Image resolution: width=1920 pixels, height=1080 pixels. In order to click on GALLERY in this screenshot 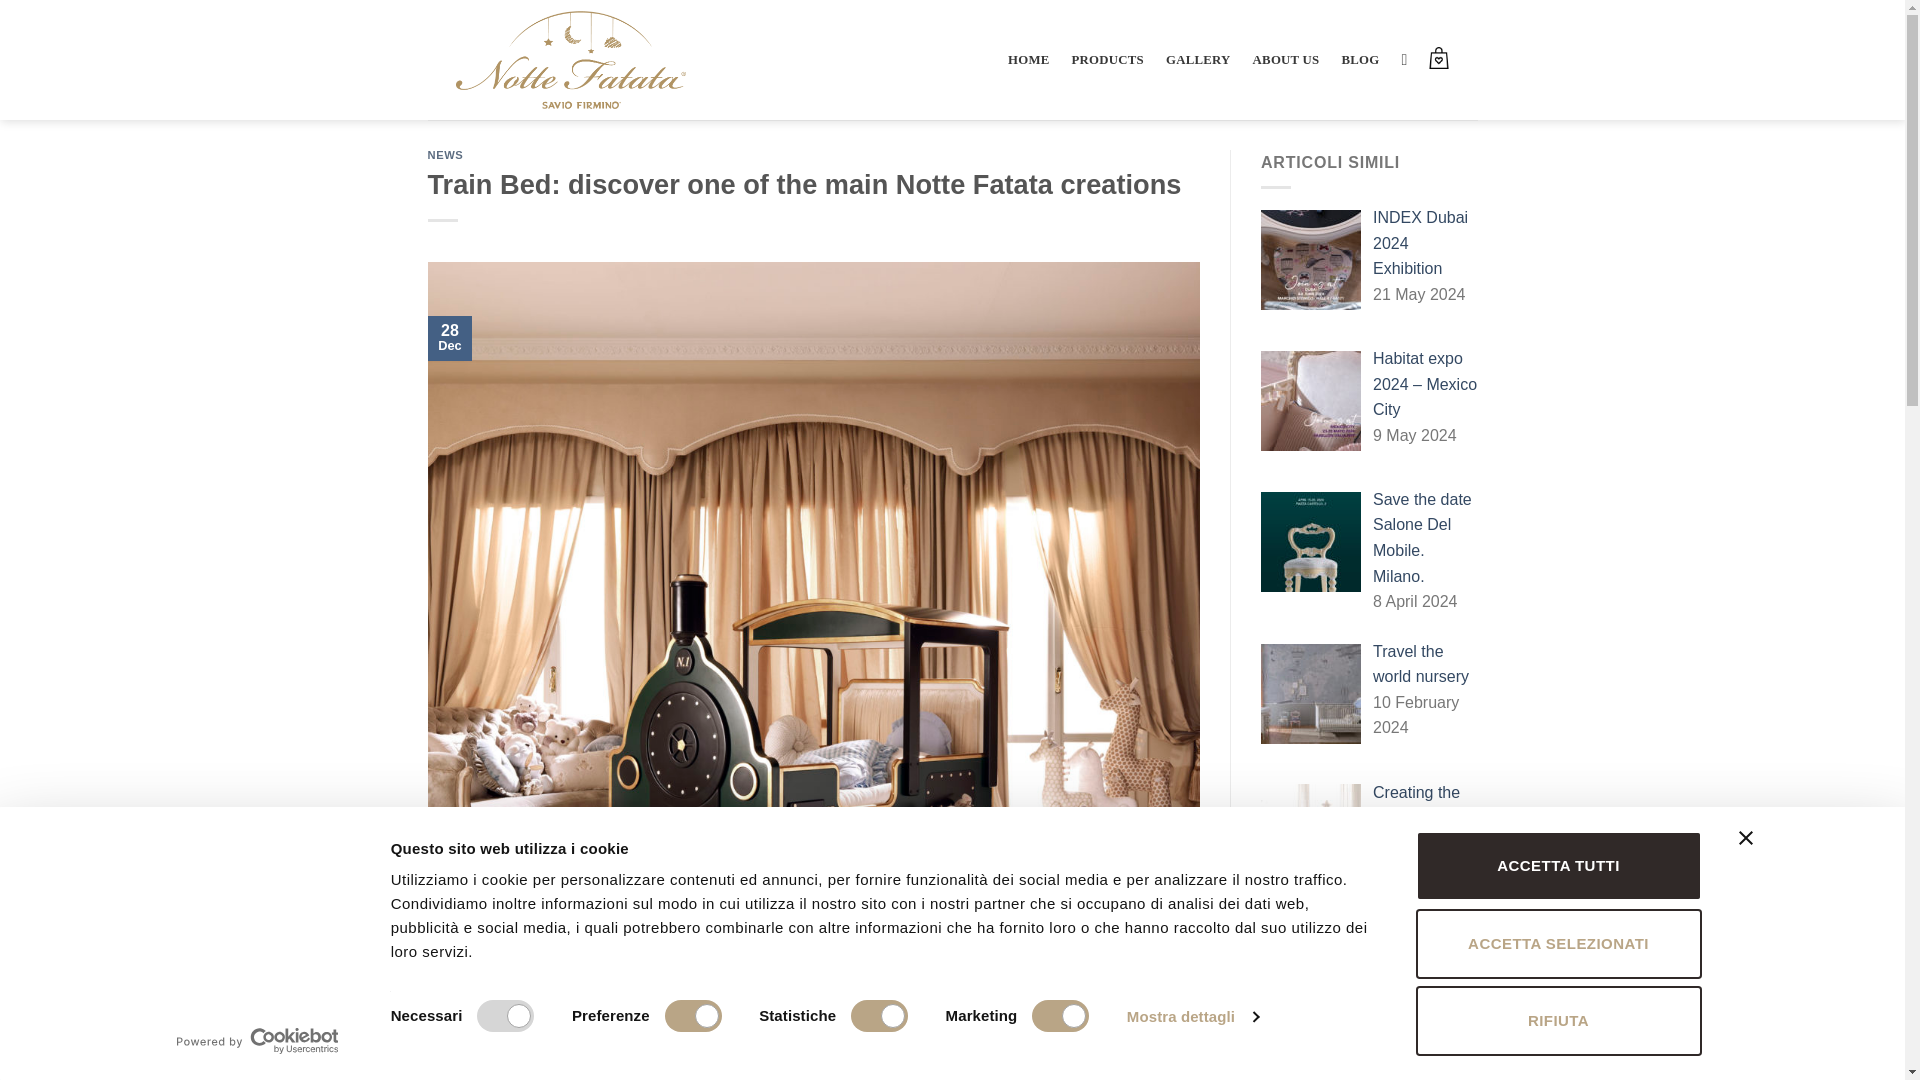, I will do `click(1198, 60)`.